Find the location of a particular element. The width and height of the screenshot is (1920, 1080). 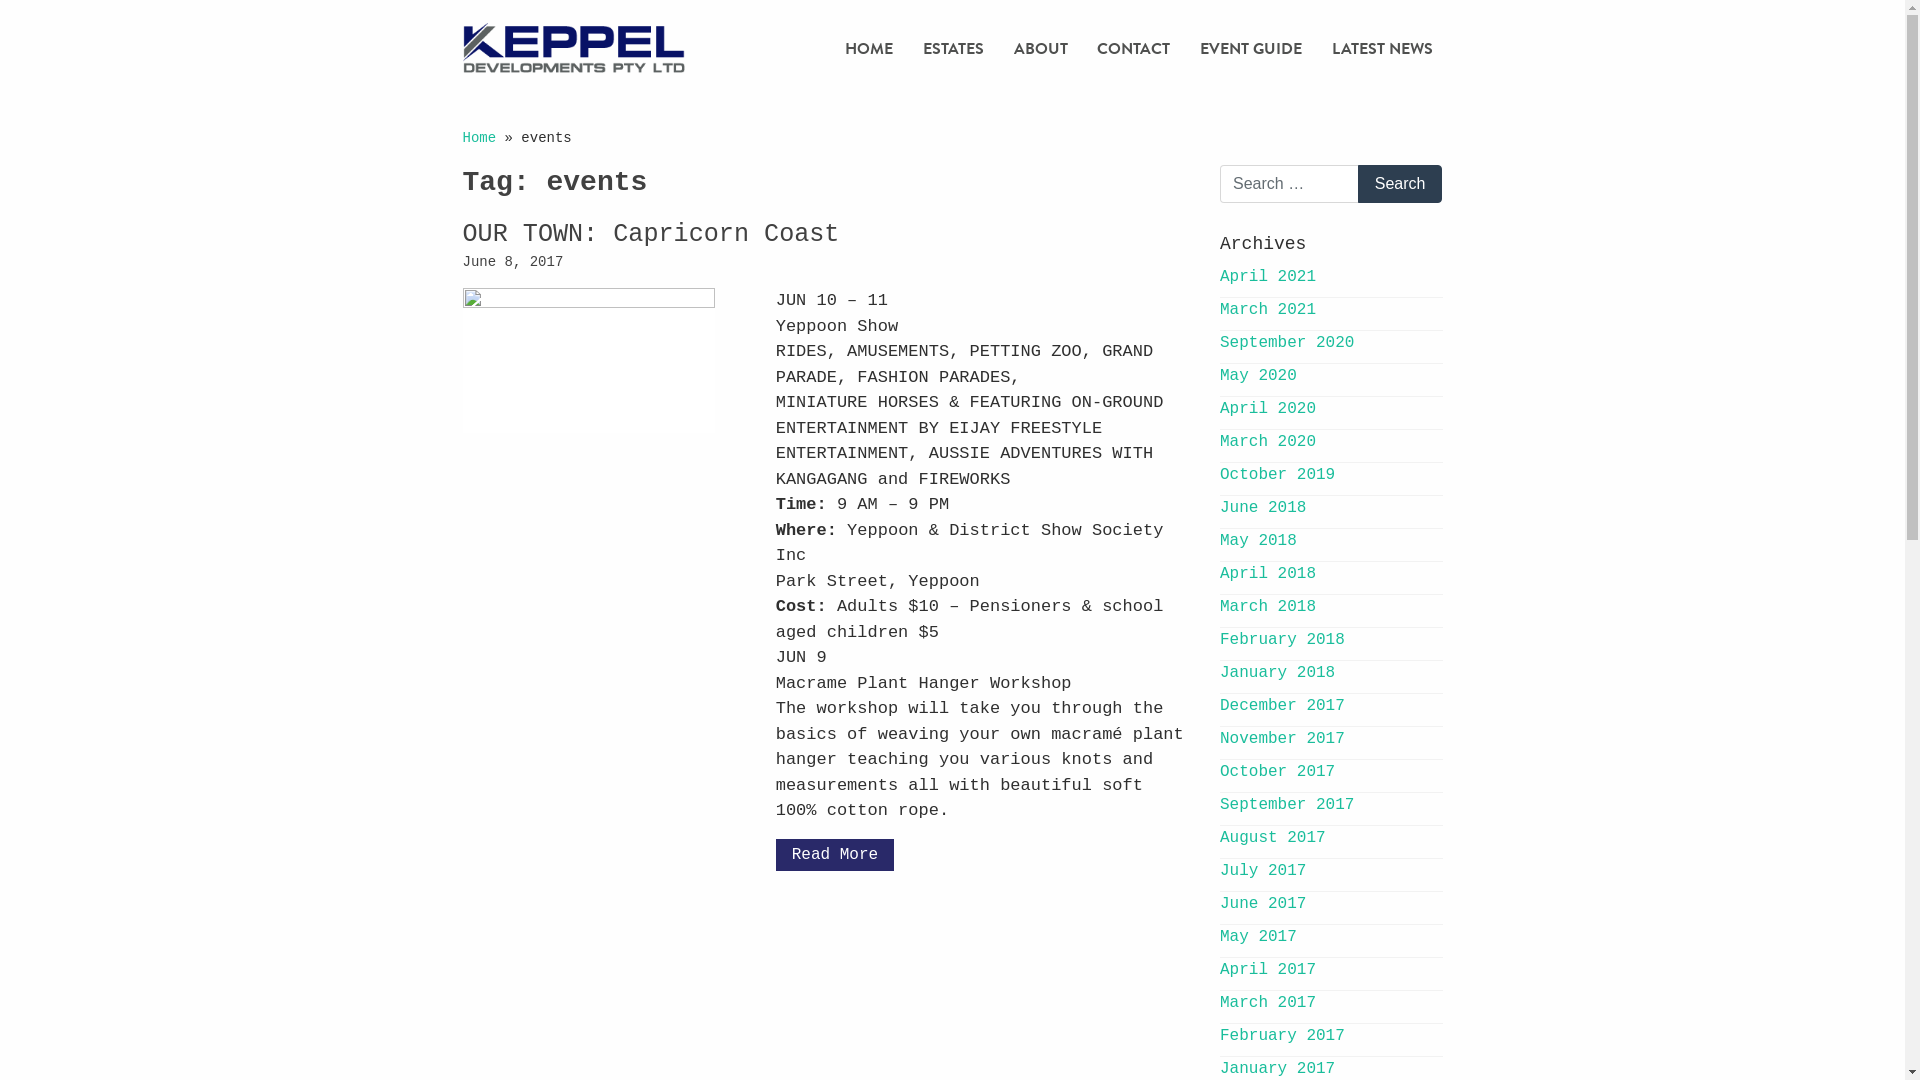

March 2017 is located at coordinates (1268, 1003).